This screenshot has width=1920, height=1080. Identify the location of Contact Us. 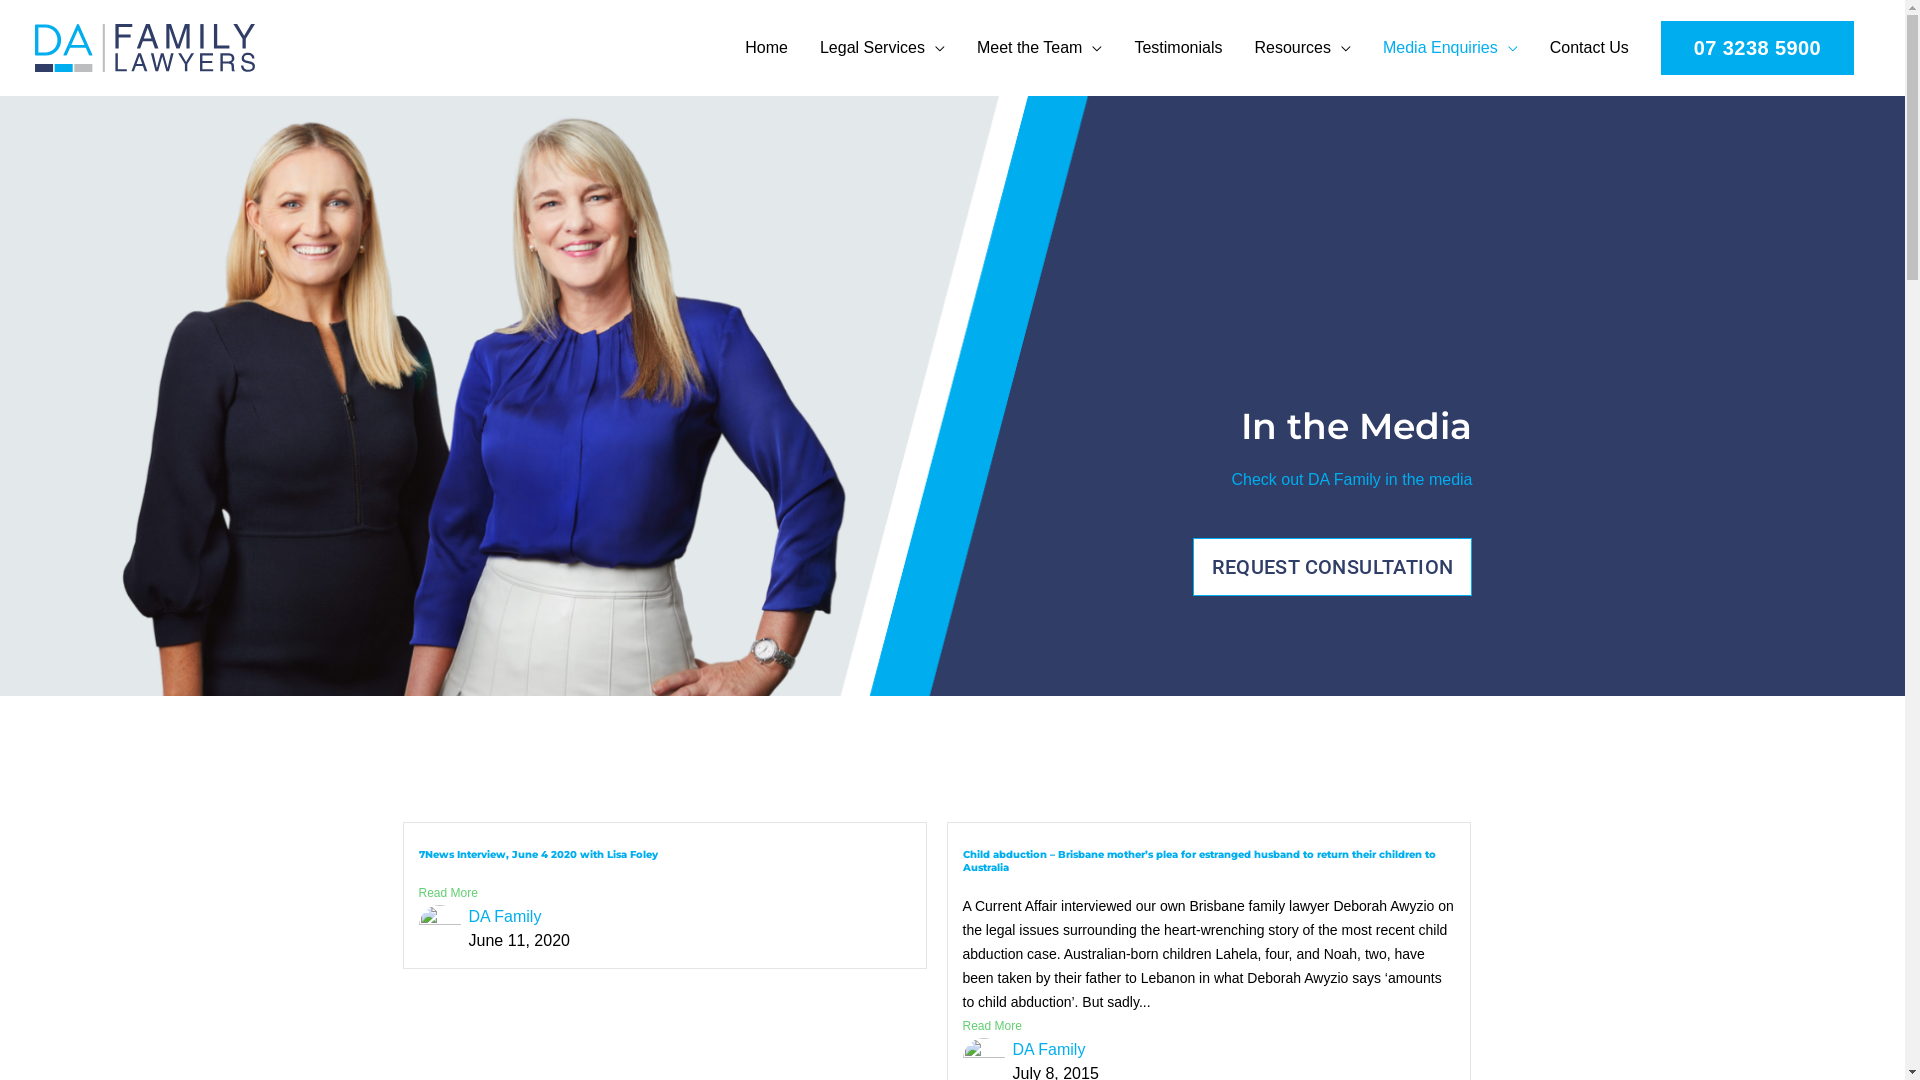
(1590, 48).